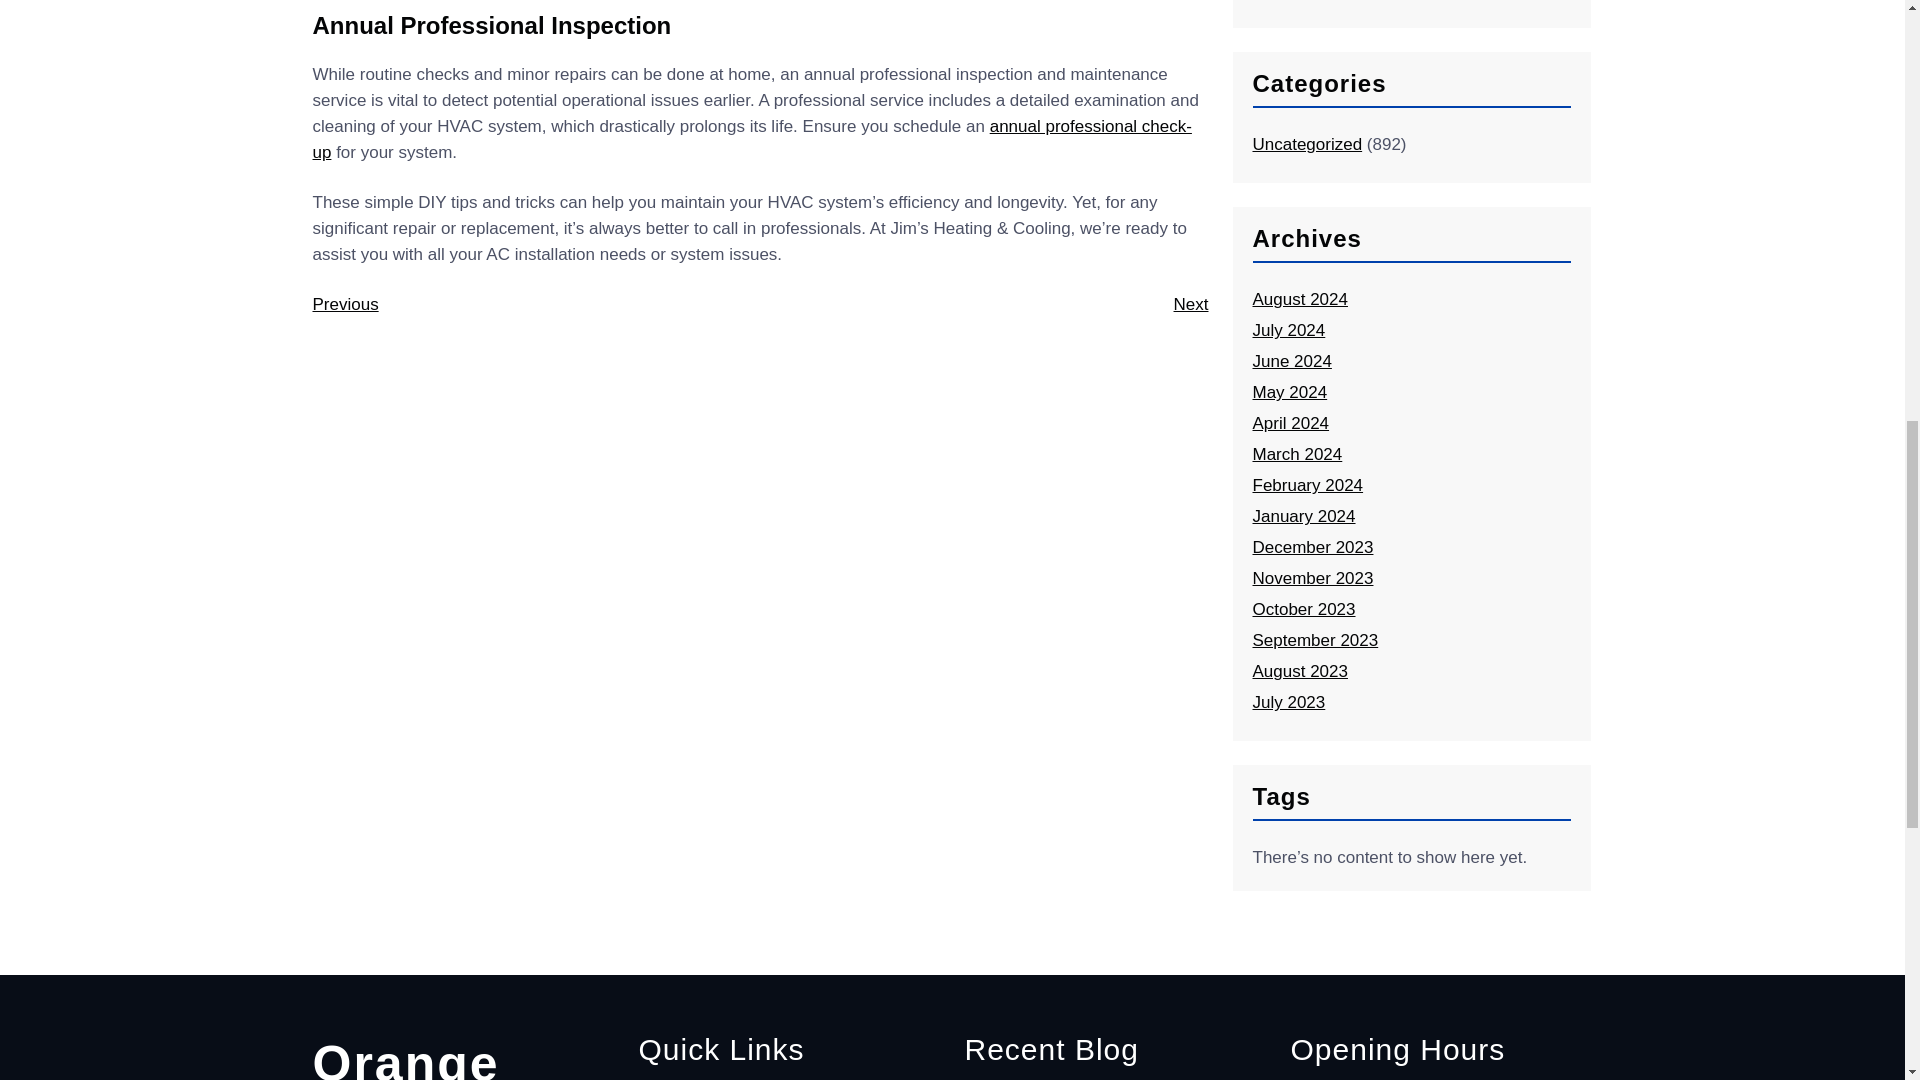 The image size is (1920, 1080). I want to click on Previous, so click(344, 304).